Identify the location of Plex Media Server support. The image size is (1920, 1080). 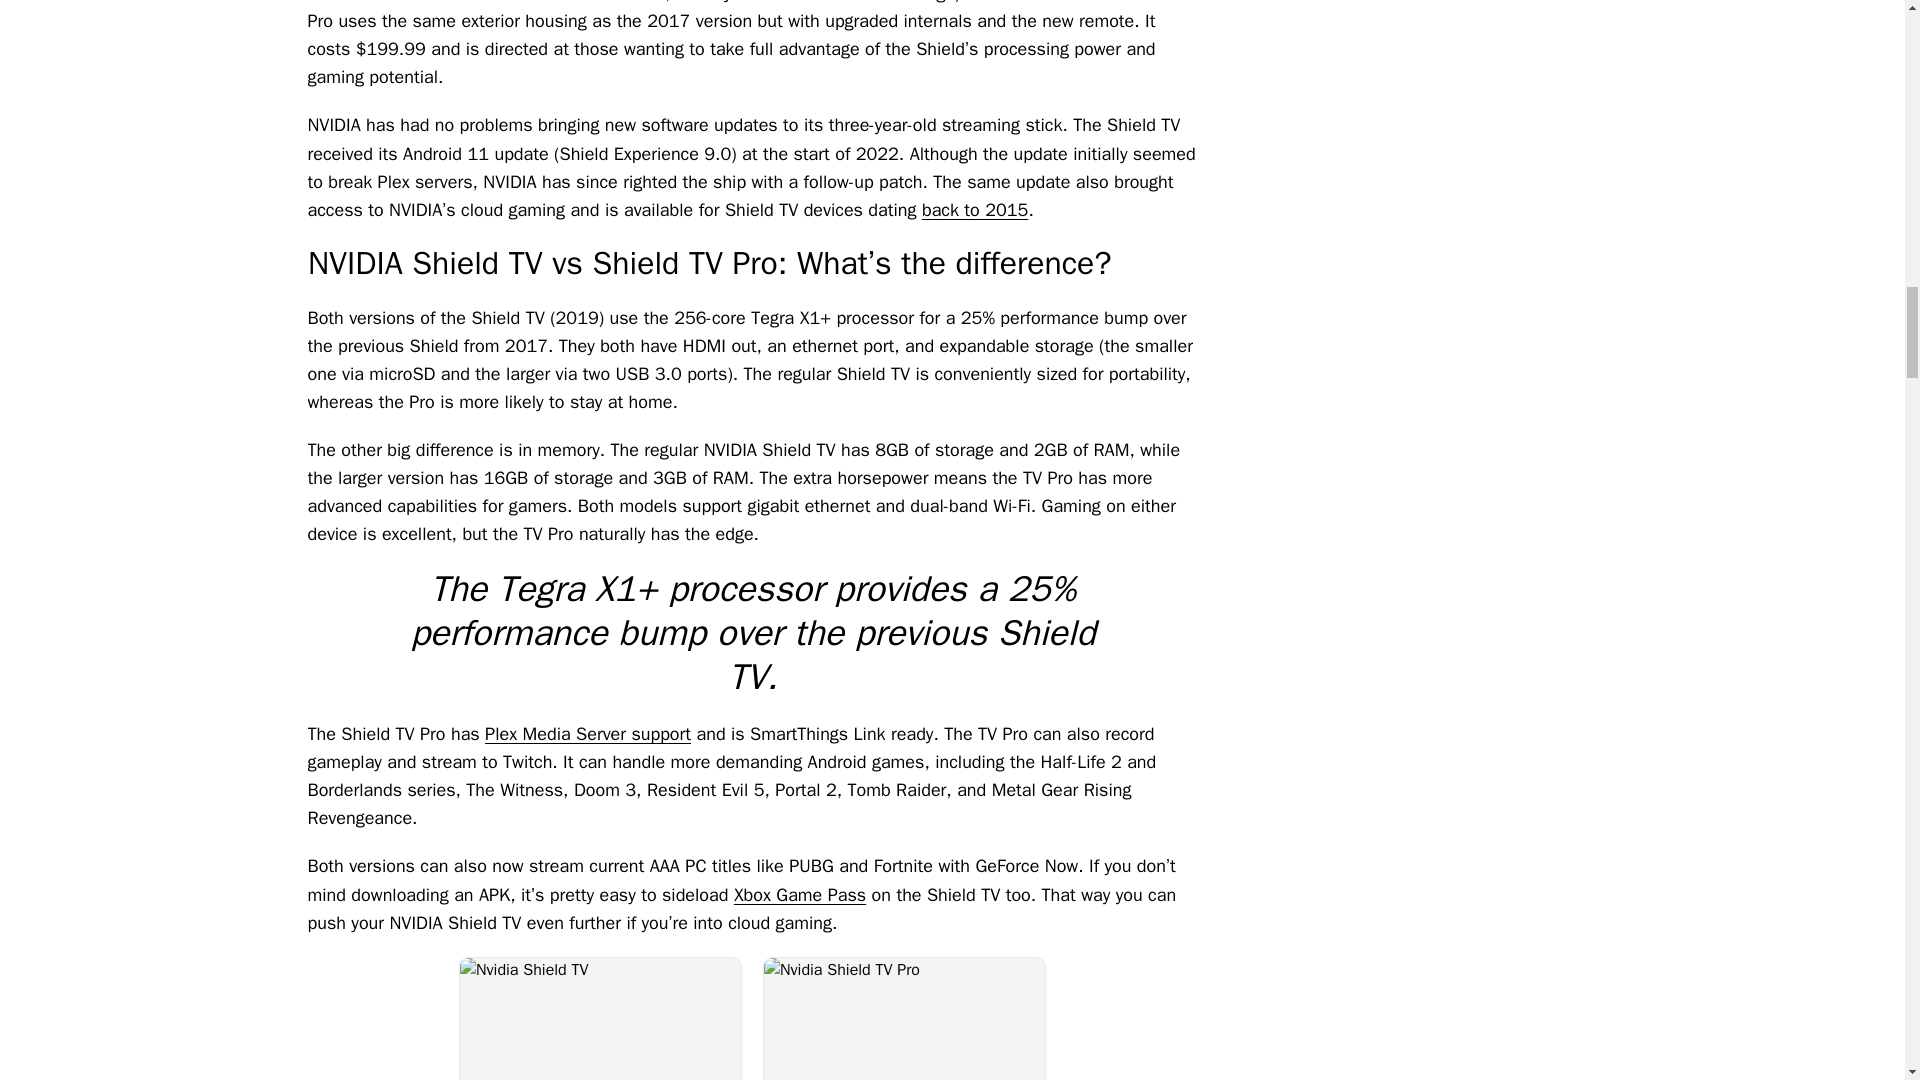
(588, 734).